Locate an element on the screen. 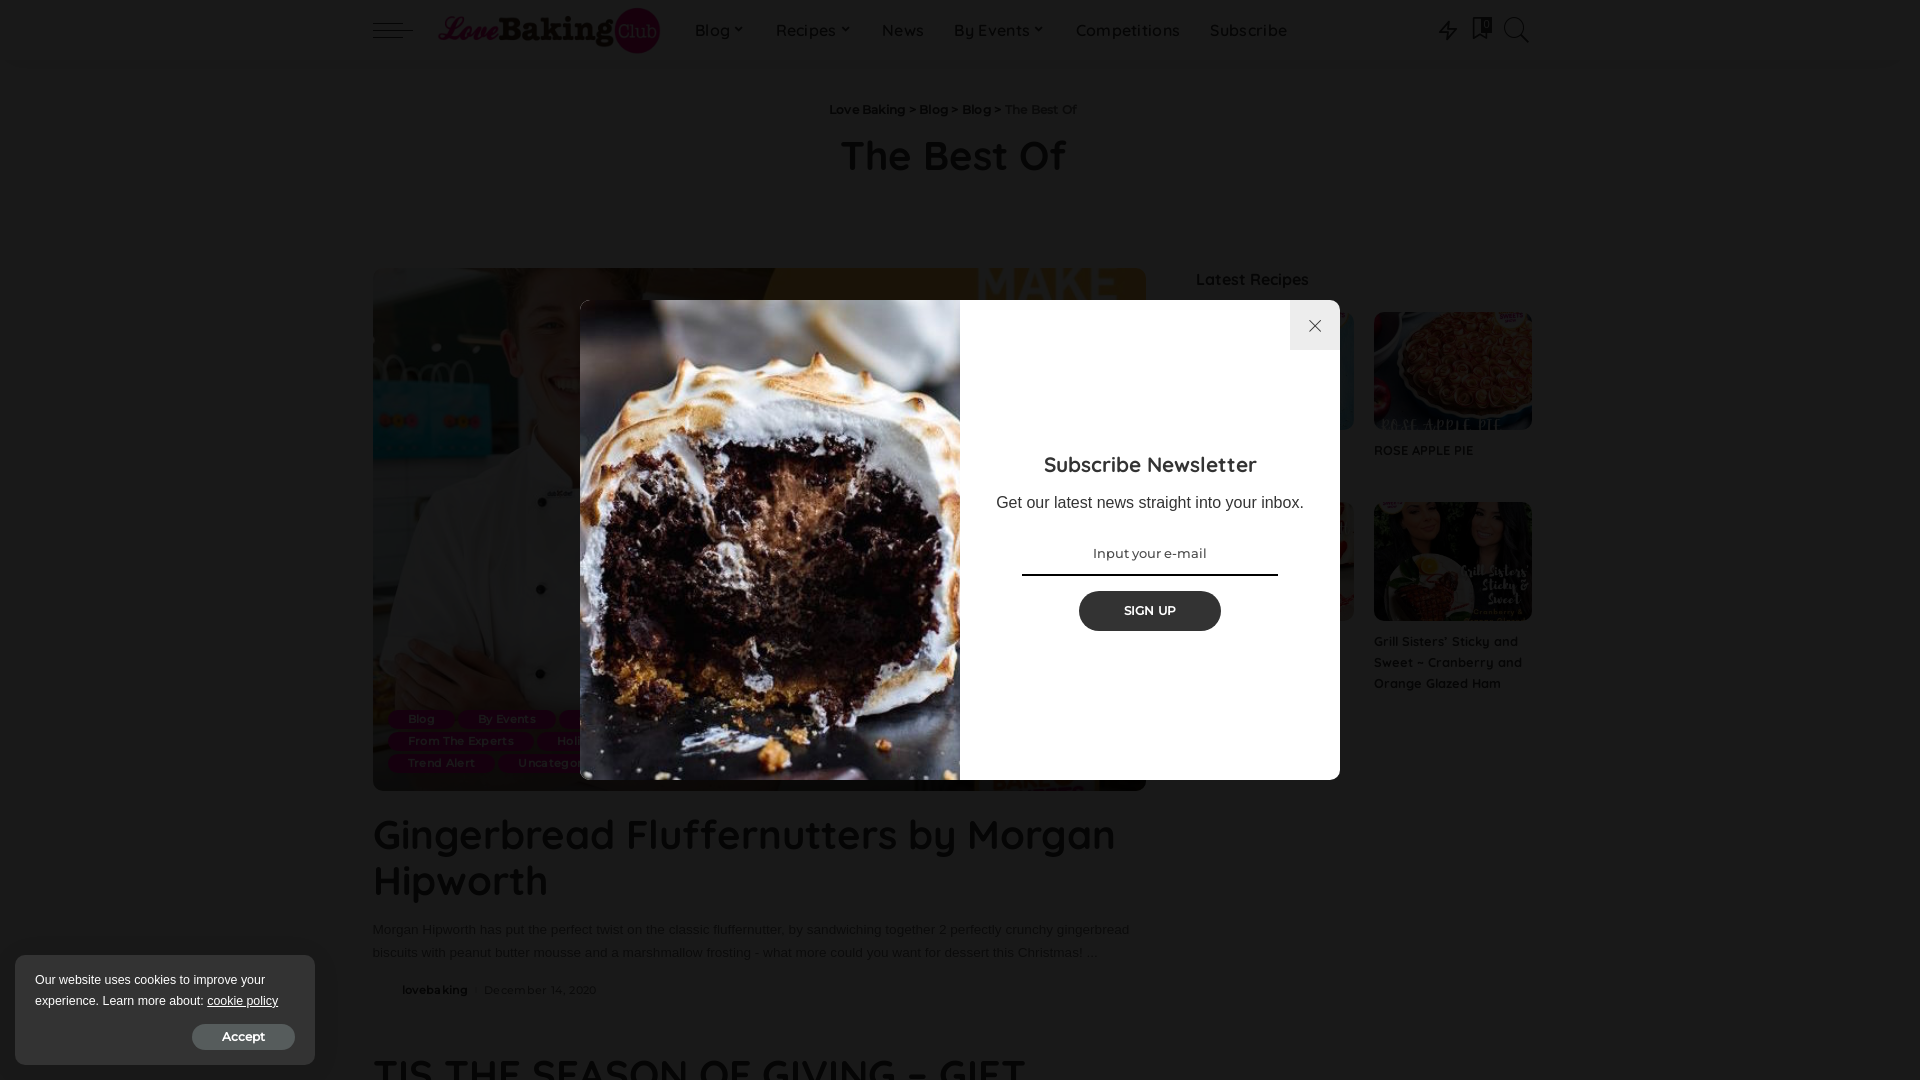  Uncategorized is located at coordinates (562, 764).